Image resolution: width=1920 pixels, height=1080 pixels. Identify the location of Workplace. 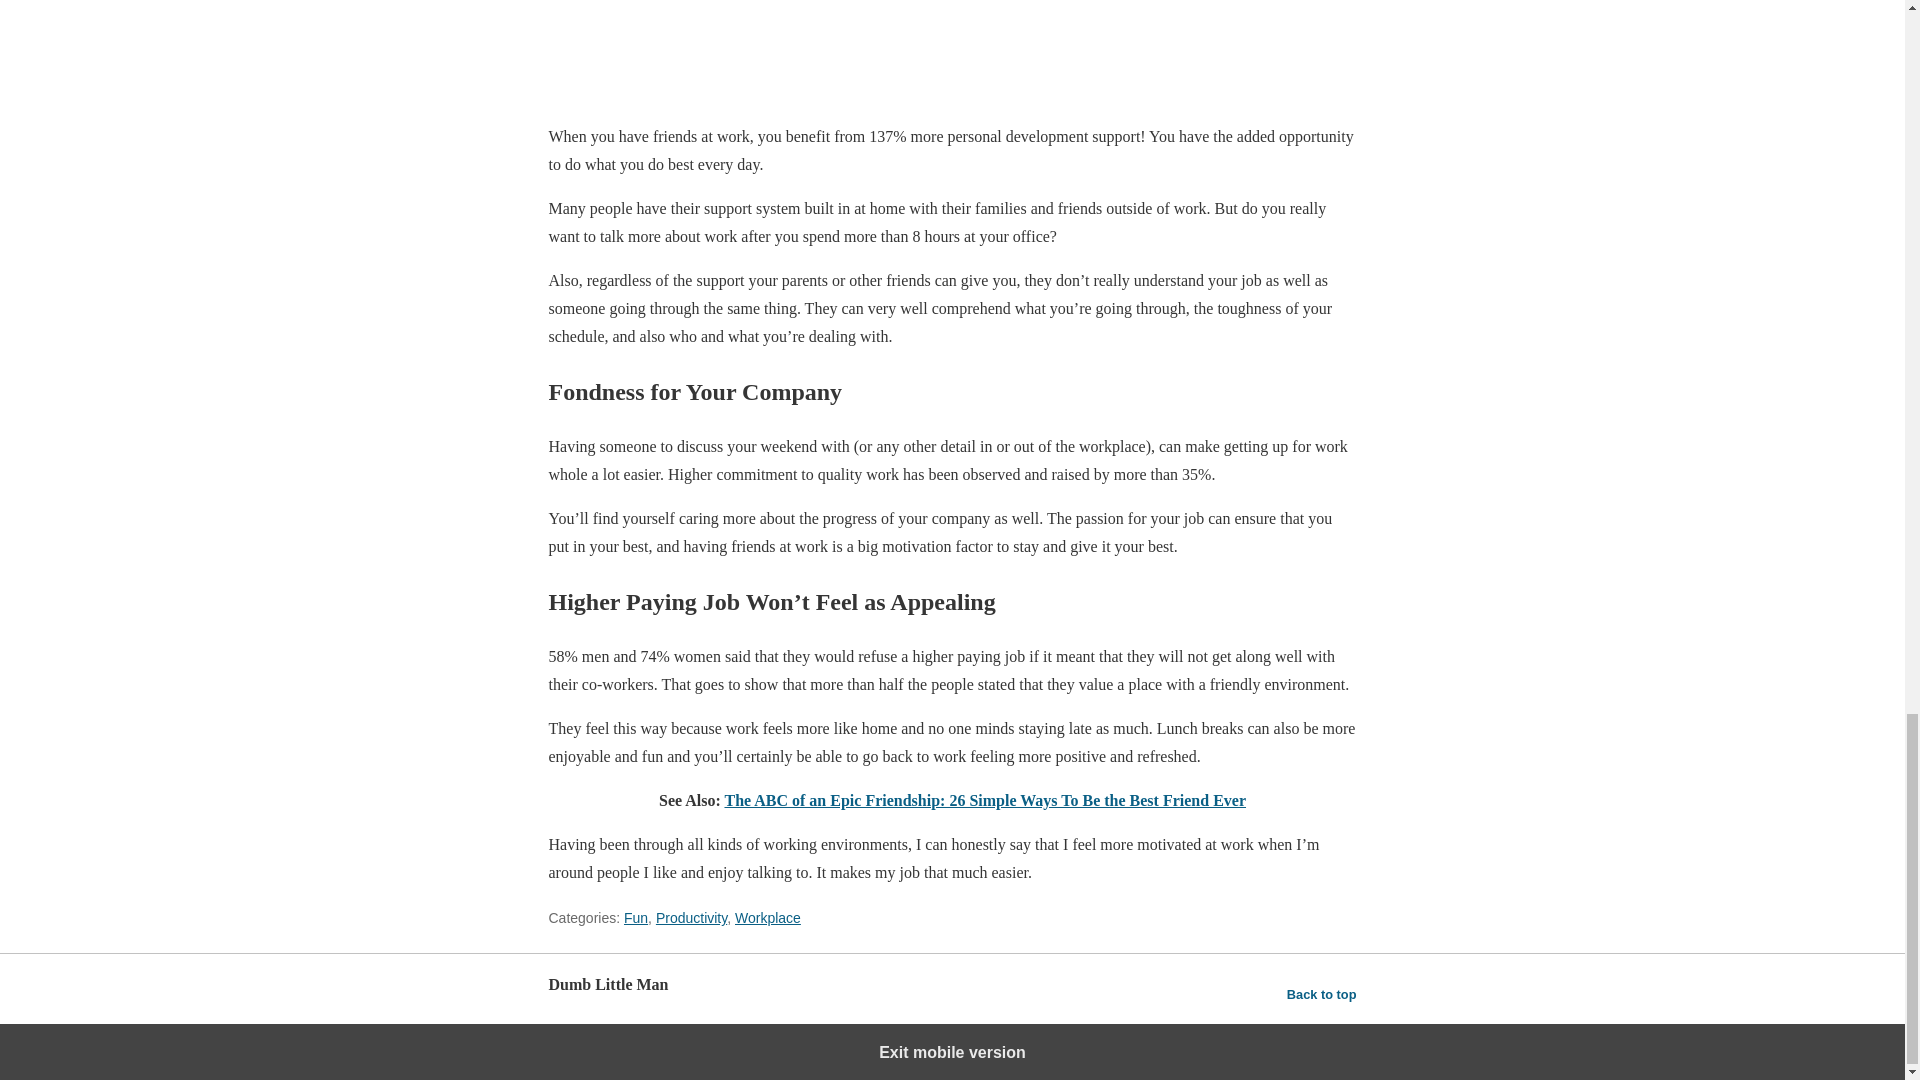
(768, 918).